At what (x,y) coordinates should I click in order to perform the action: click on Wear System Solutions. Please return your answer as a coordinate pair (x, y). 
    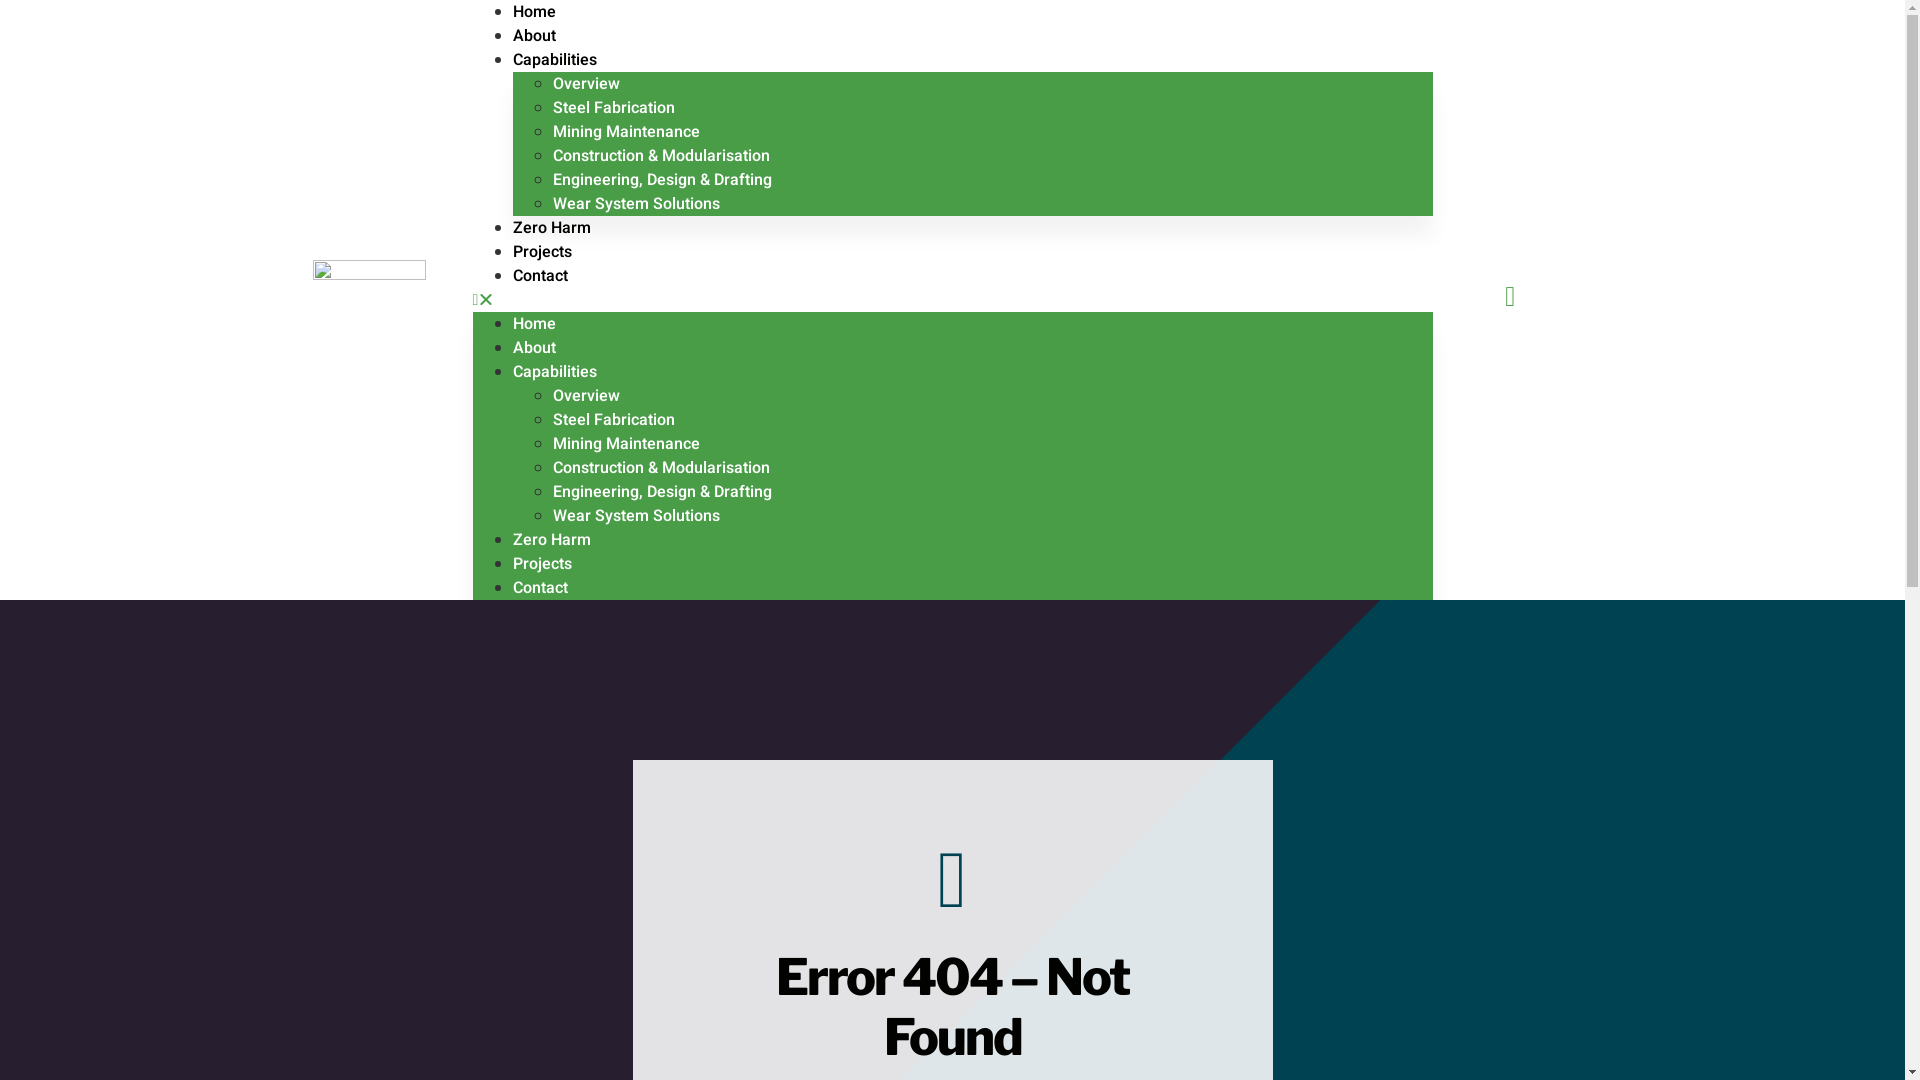
    Looking at the image, I should click on (636, 204).